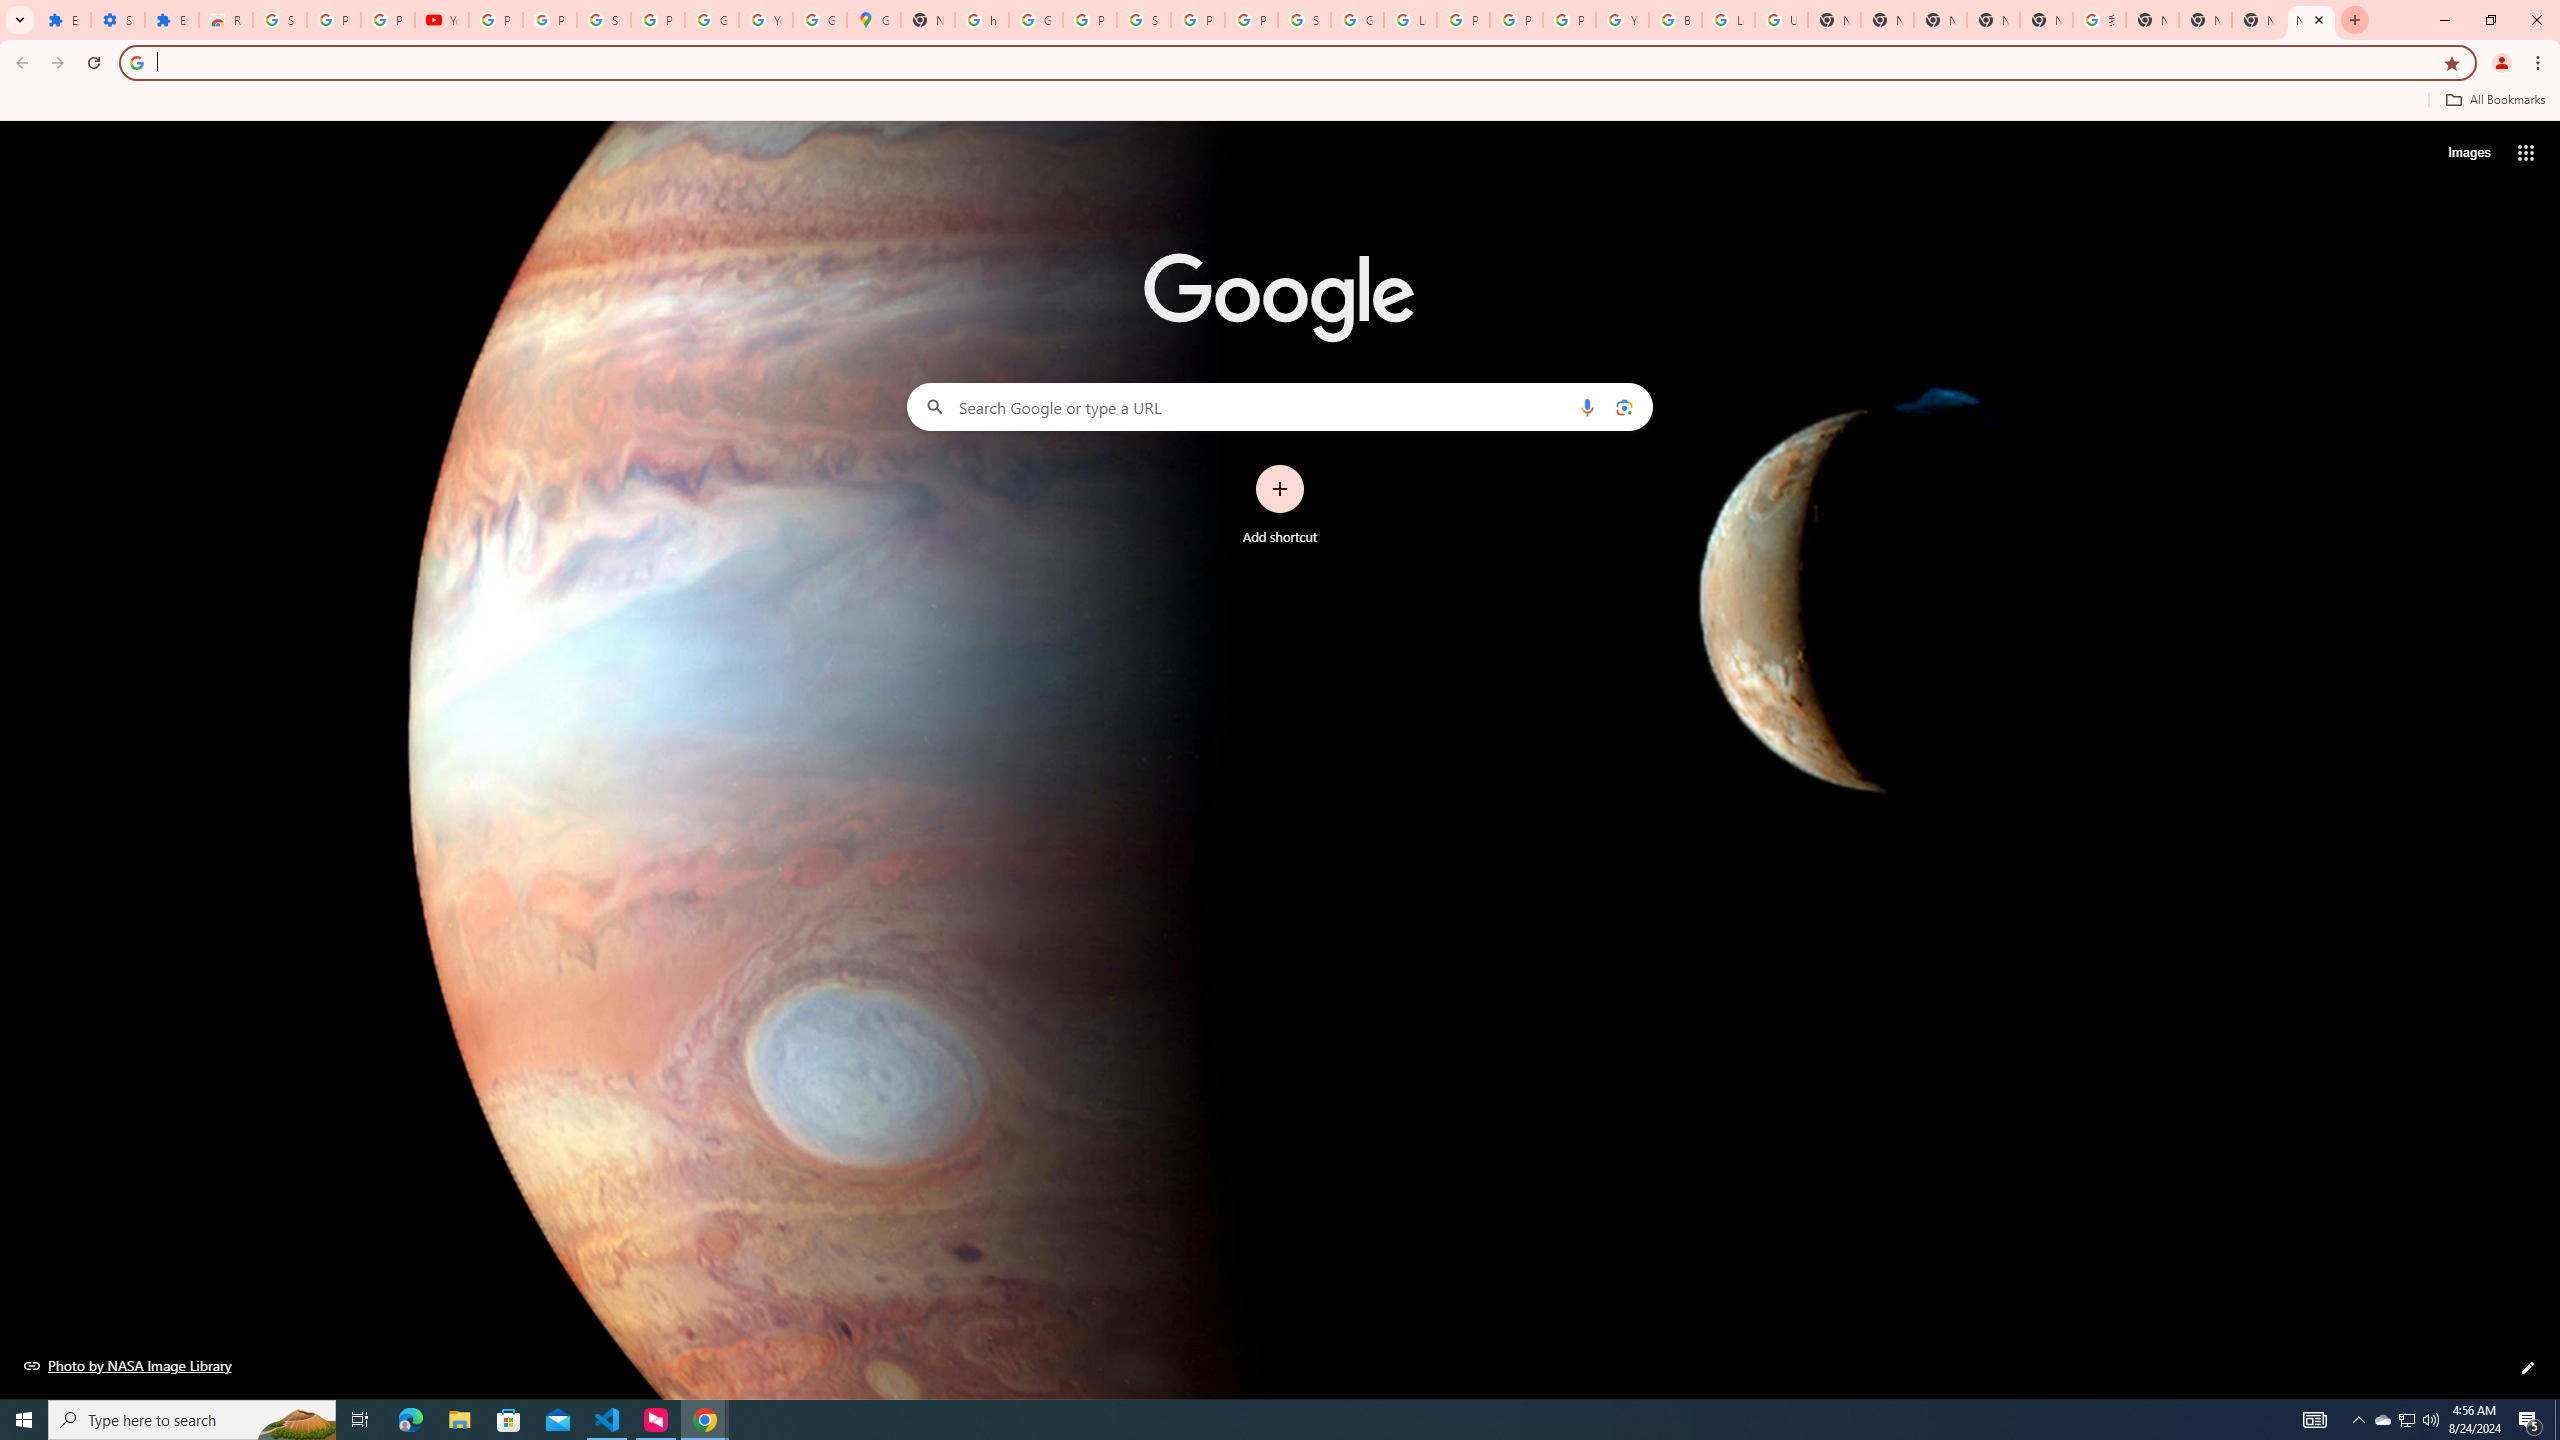 The width and height of the screenshot is (2560, 1440). What do you see at coordinates (1280, 505) in the screenshot?
I see `Add shortcut` at bounding box center [1280, 505].